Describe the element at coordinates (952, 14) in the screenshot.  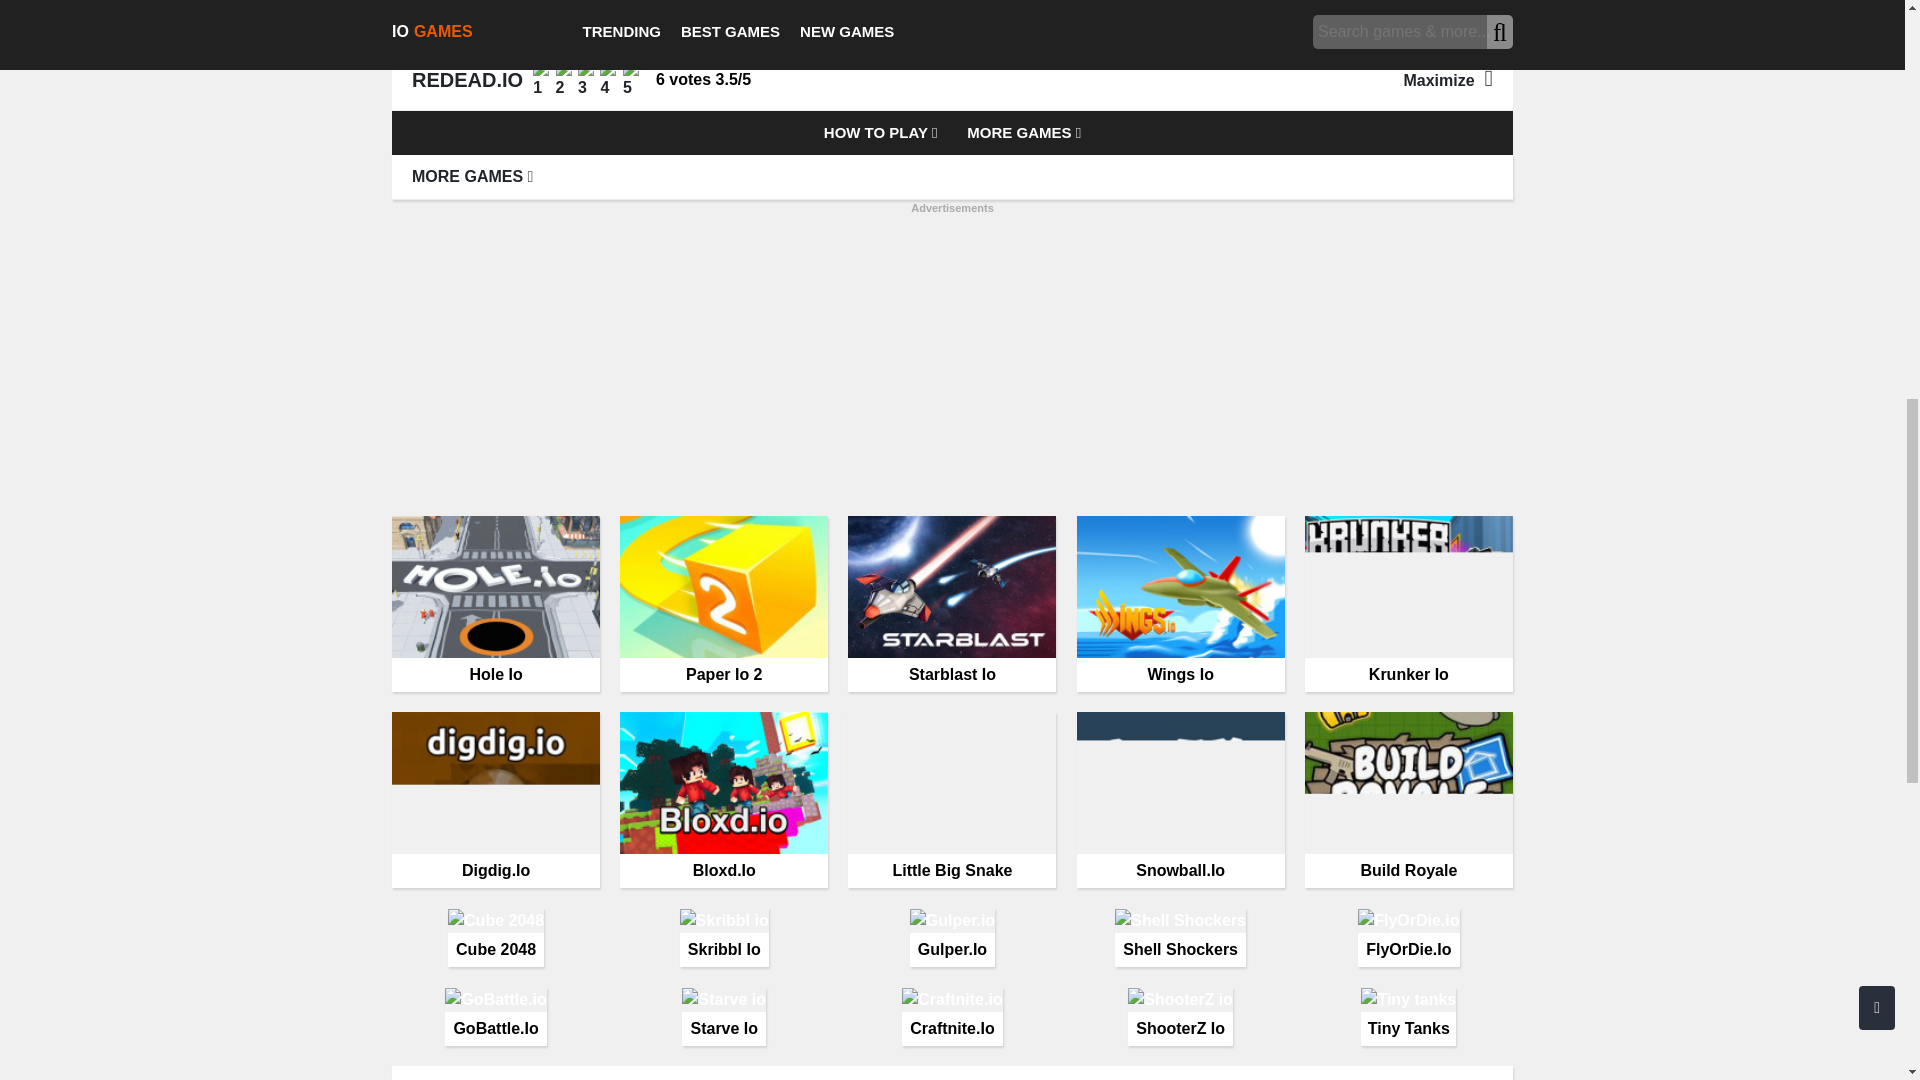
I see `reDEAD.io` at that location.